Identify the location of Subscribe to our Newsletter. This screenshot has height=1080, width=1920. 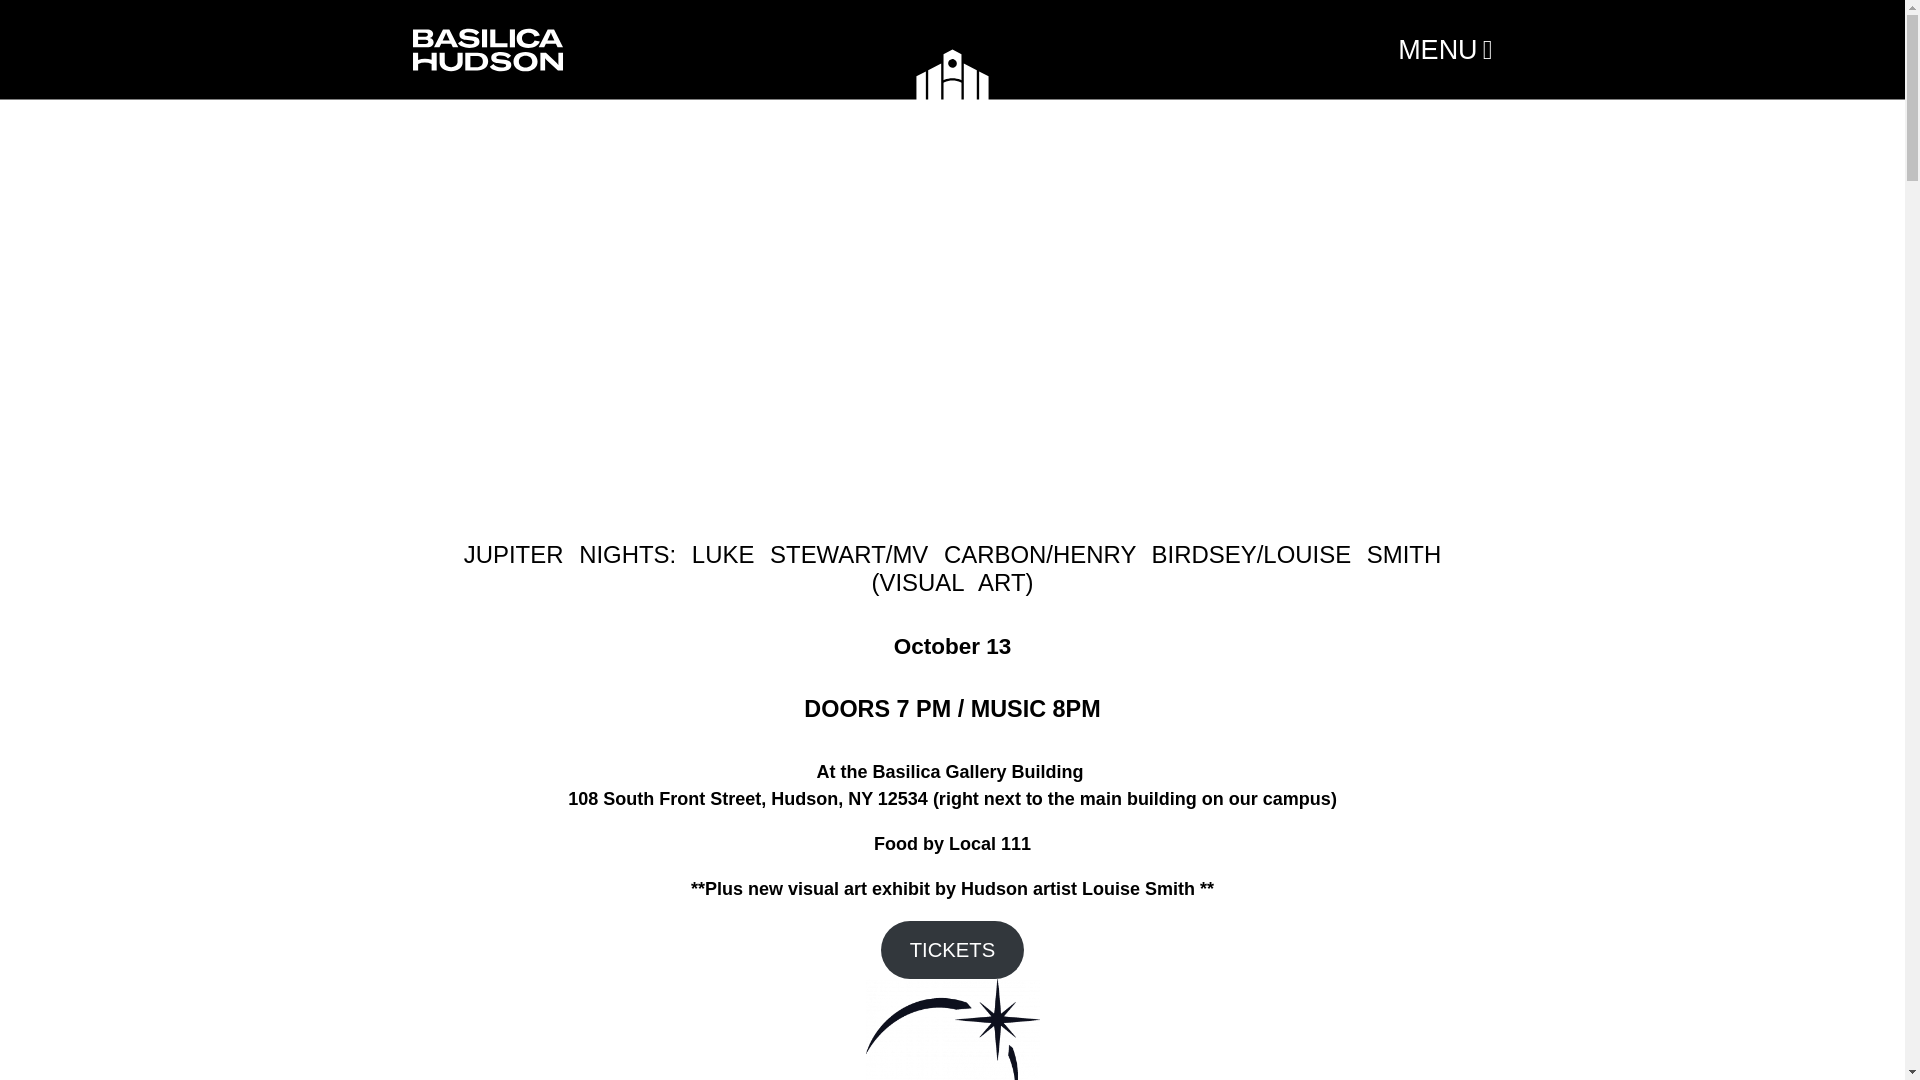
(914, 565).